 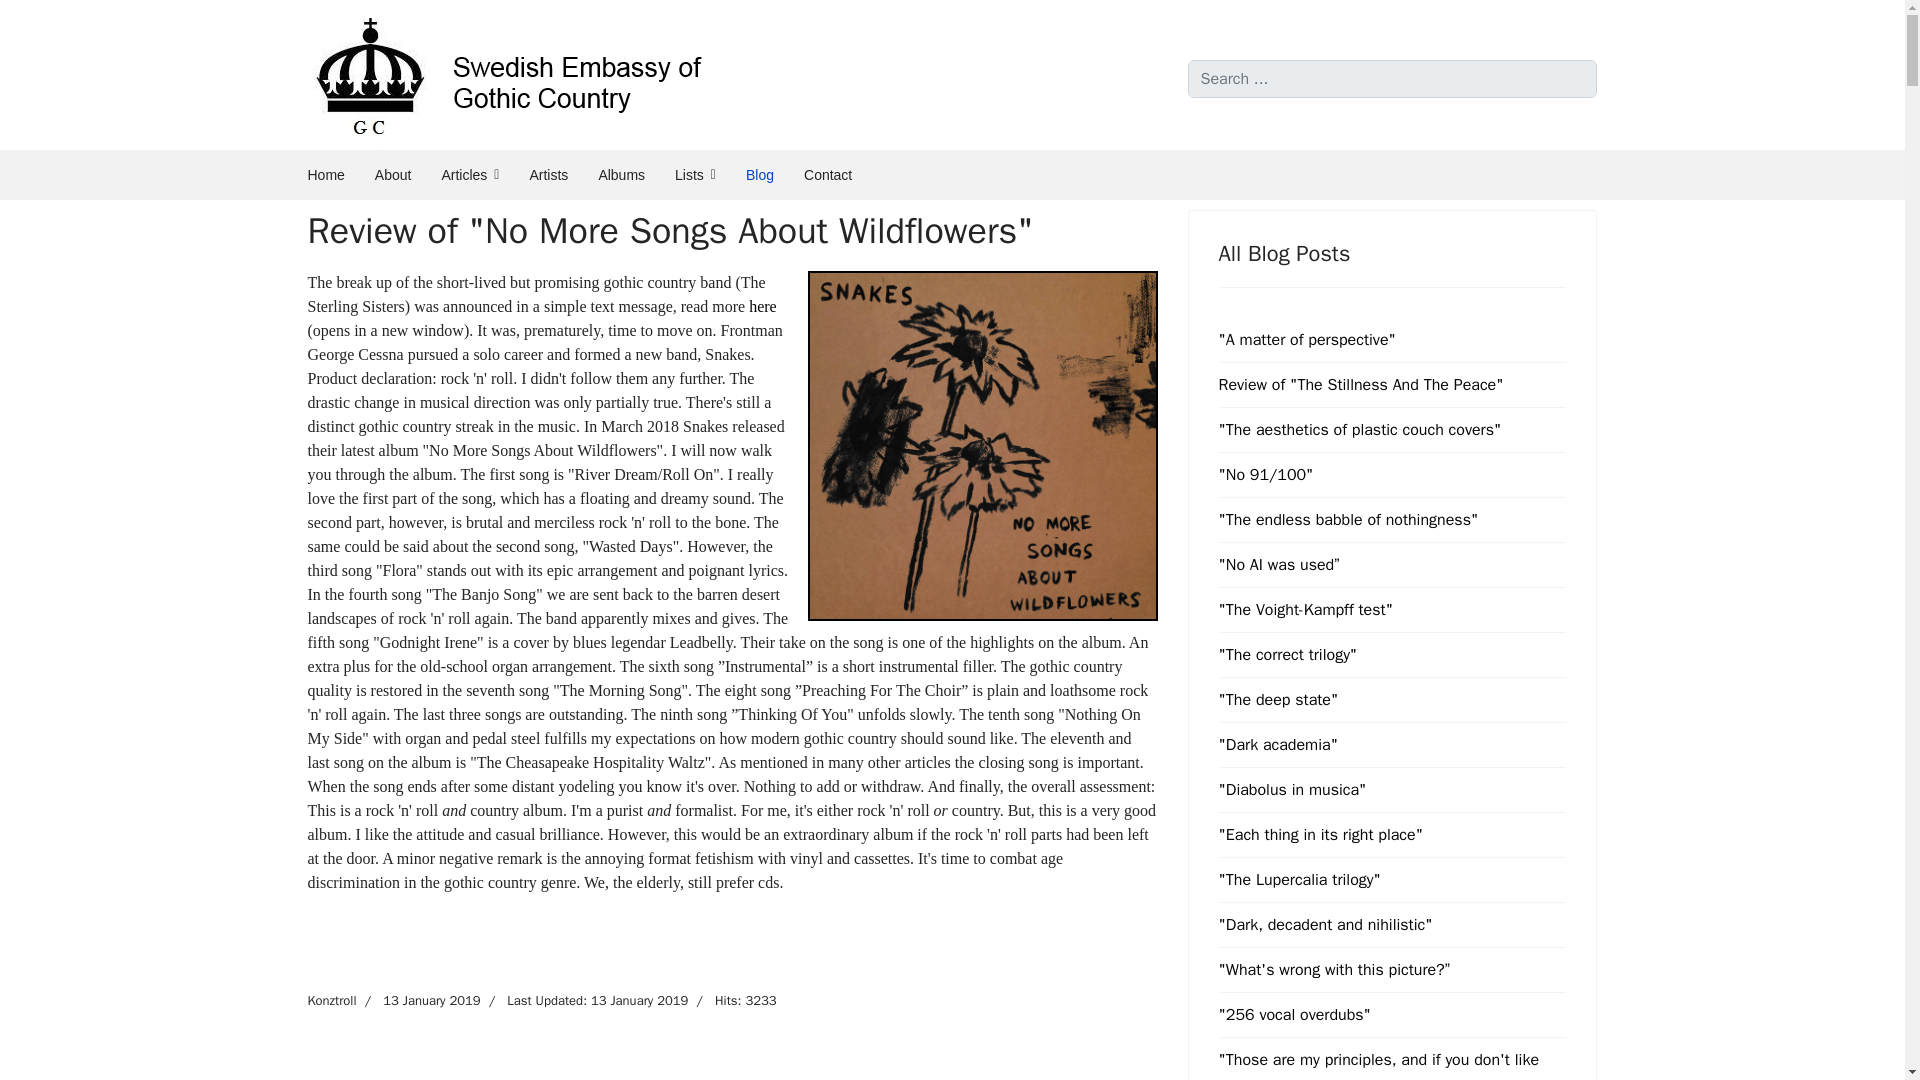 I want to click on Songs Nine Through Sixteen, so click(x=982, y=446).